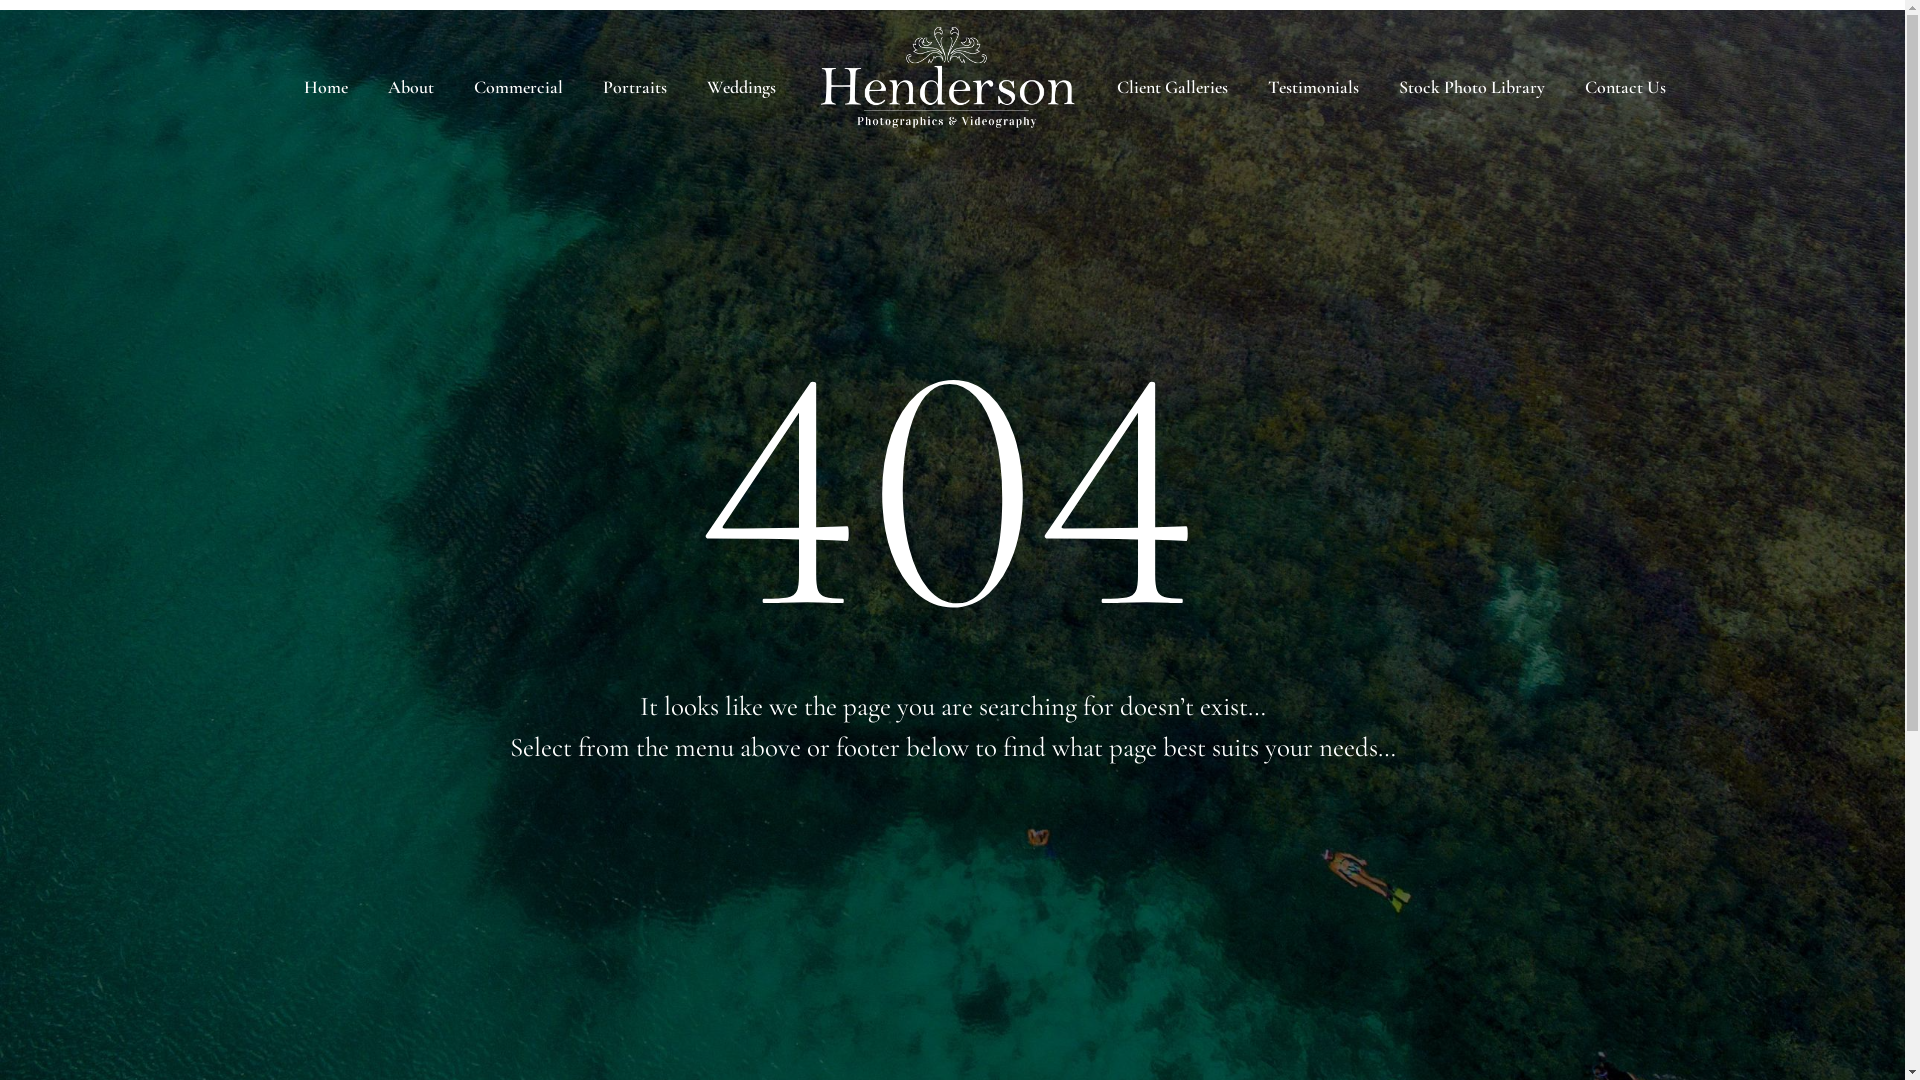 The width and height of the screenshot is (1920, 1080). I want to click on Portraits, so click(635, 88).